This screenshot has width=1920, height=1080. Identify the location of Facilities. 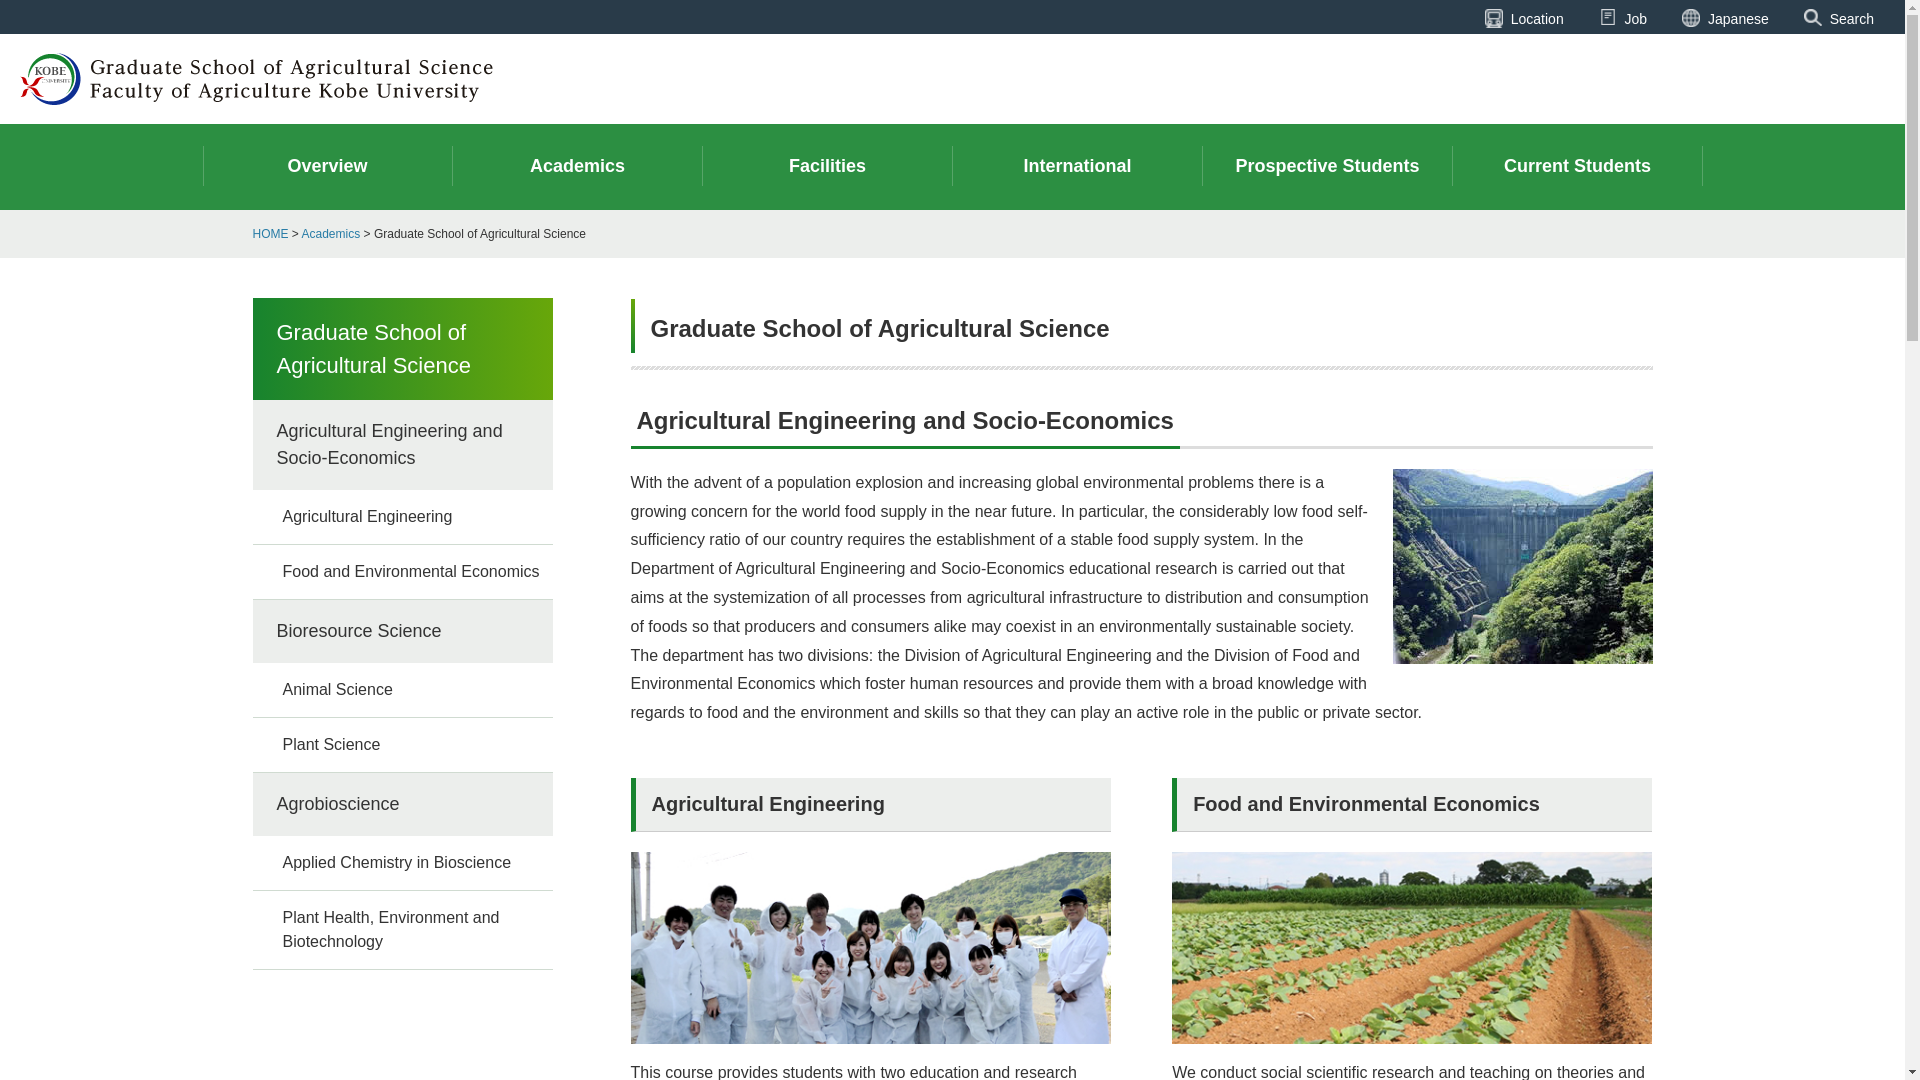
(827, 166).